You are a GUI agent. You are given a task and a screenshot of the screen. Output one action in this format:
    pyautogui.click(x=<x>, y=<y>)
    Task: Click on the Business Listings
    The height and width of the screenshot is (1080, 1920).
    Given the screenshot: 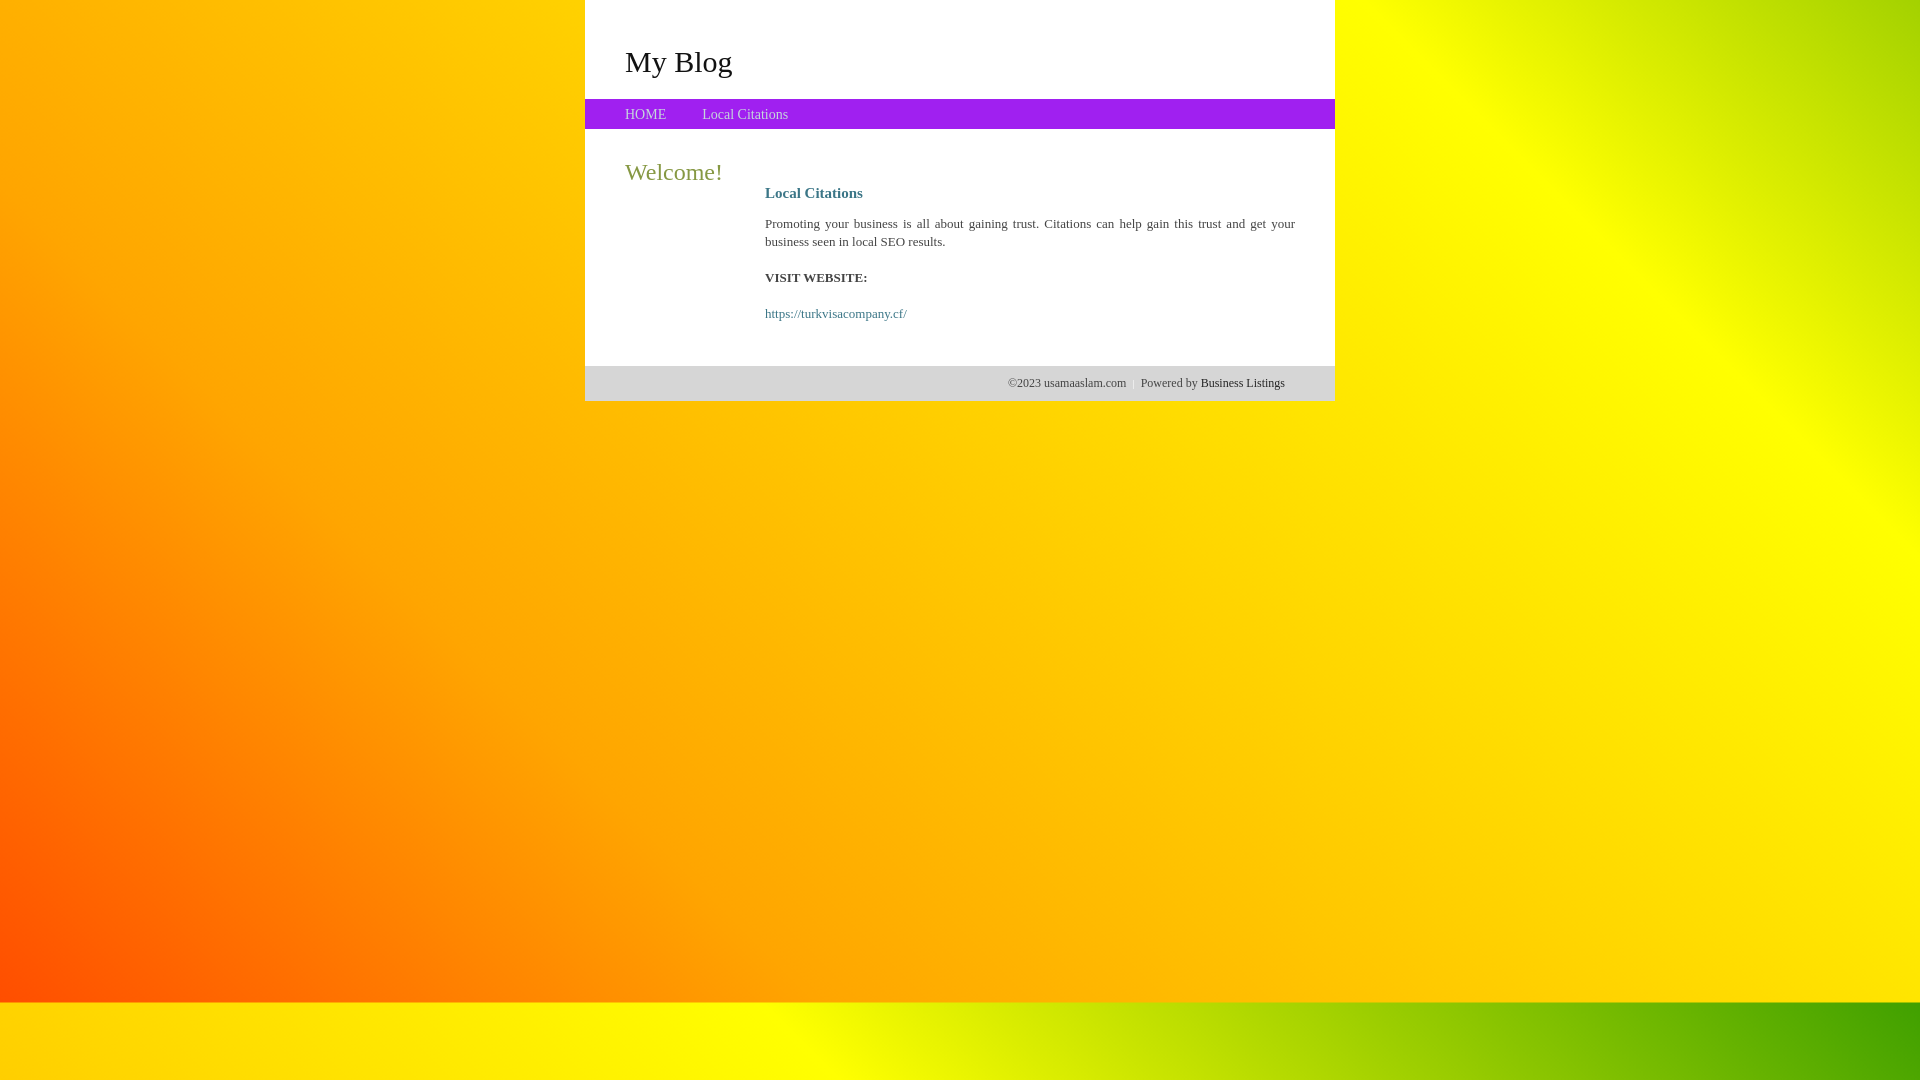 What is the action you would take?
    pyautogui.click(x=1243, y=383)
    